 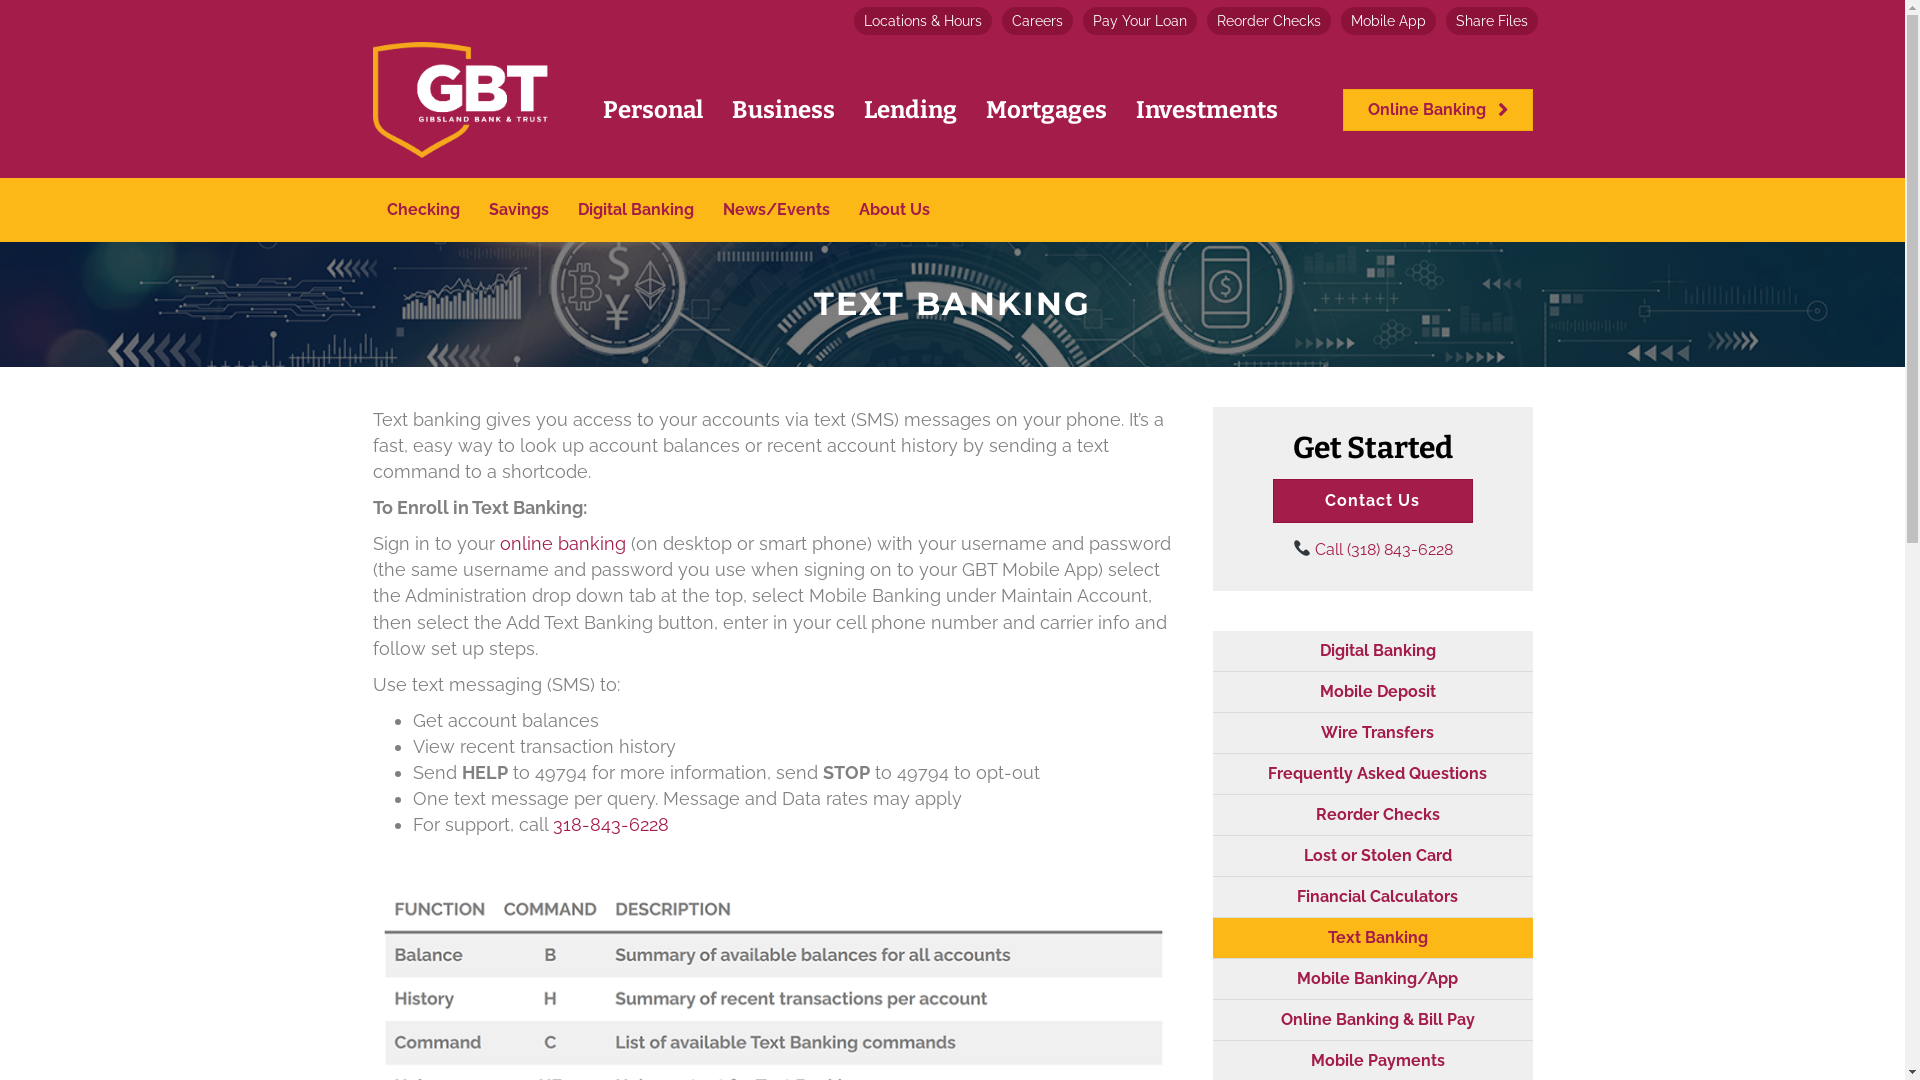 I want to click on Share Files, so click(x=1492, y=21).